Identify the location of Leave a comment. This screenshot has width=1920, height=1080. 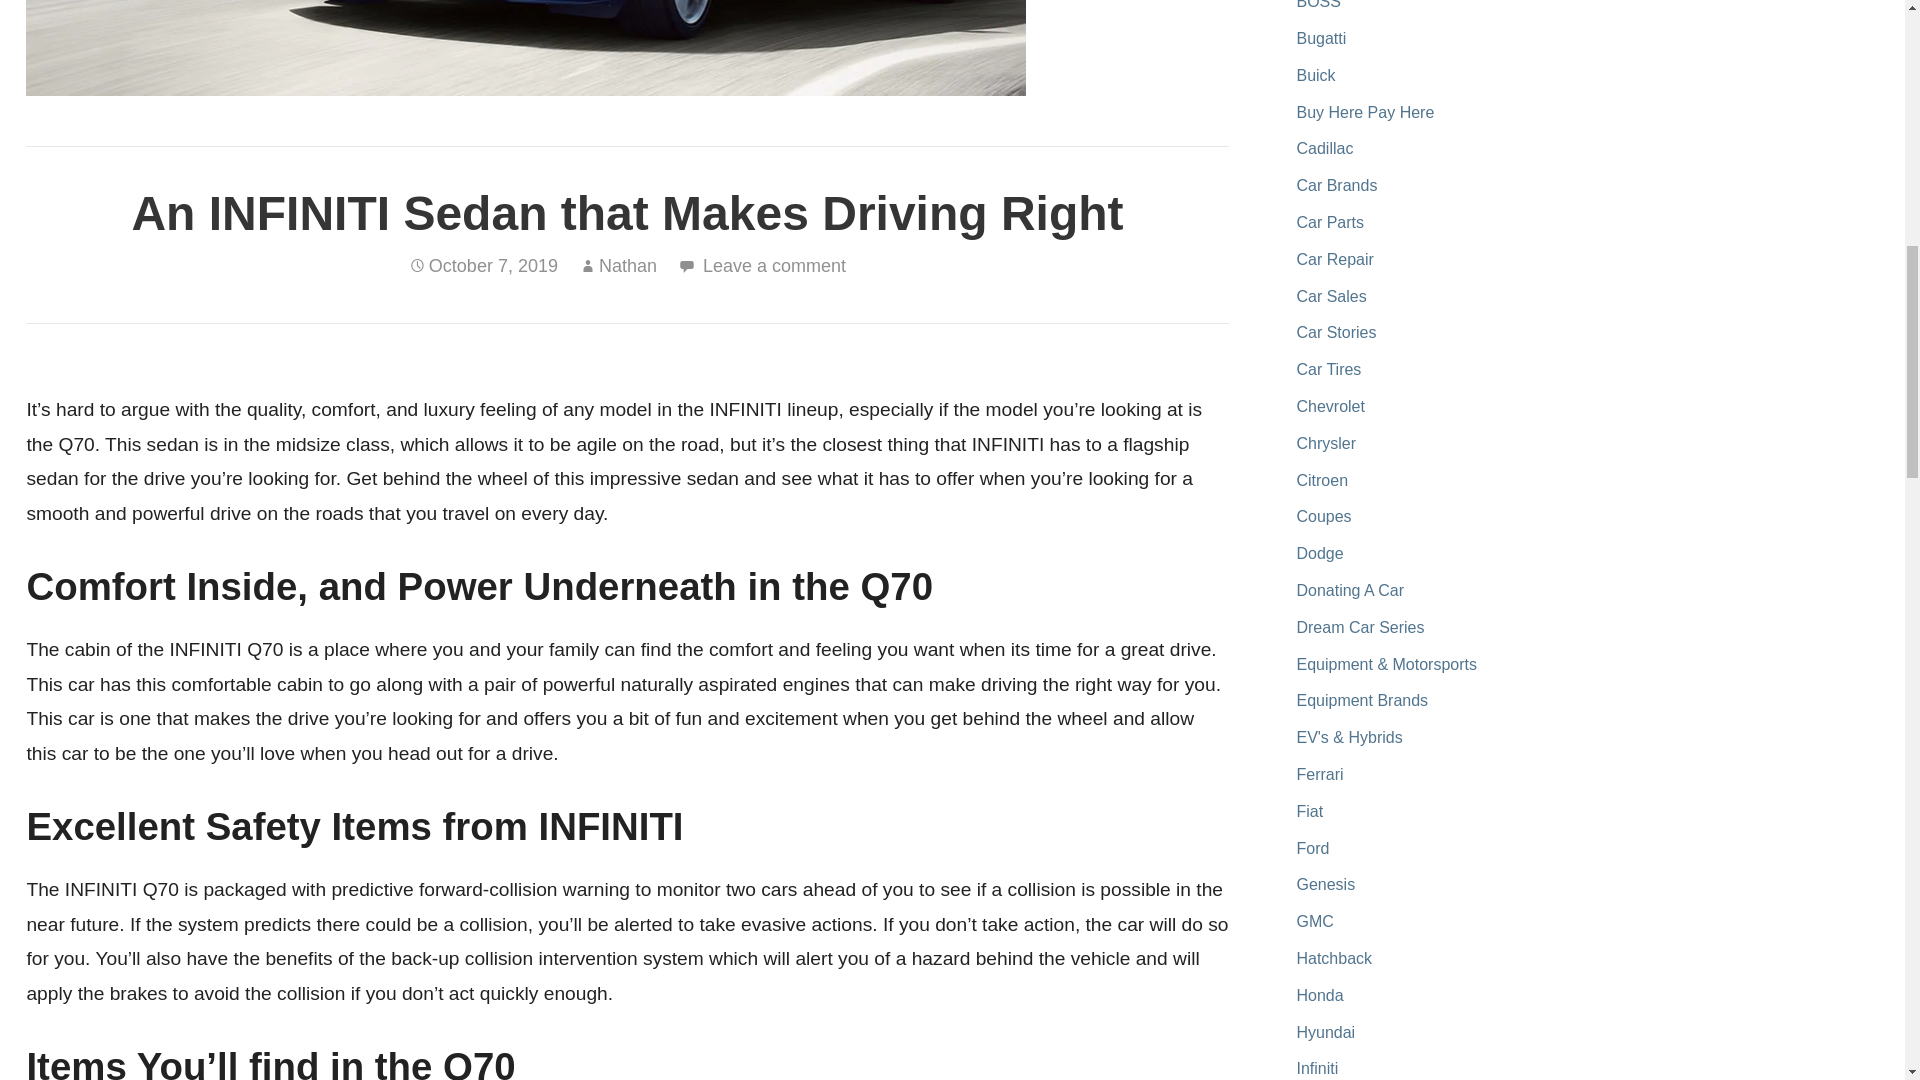
(774, 266).